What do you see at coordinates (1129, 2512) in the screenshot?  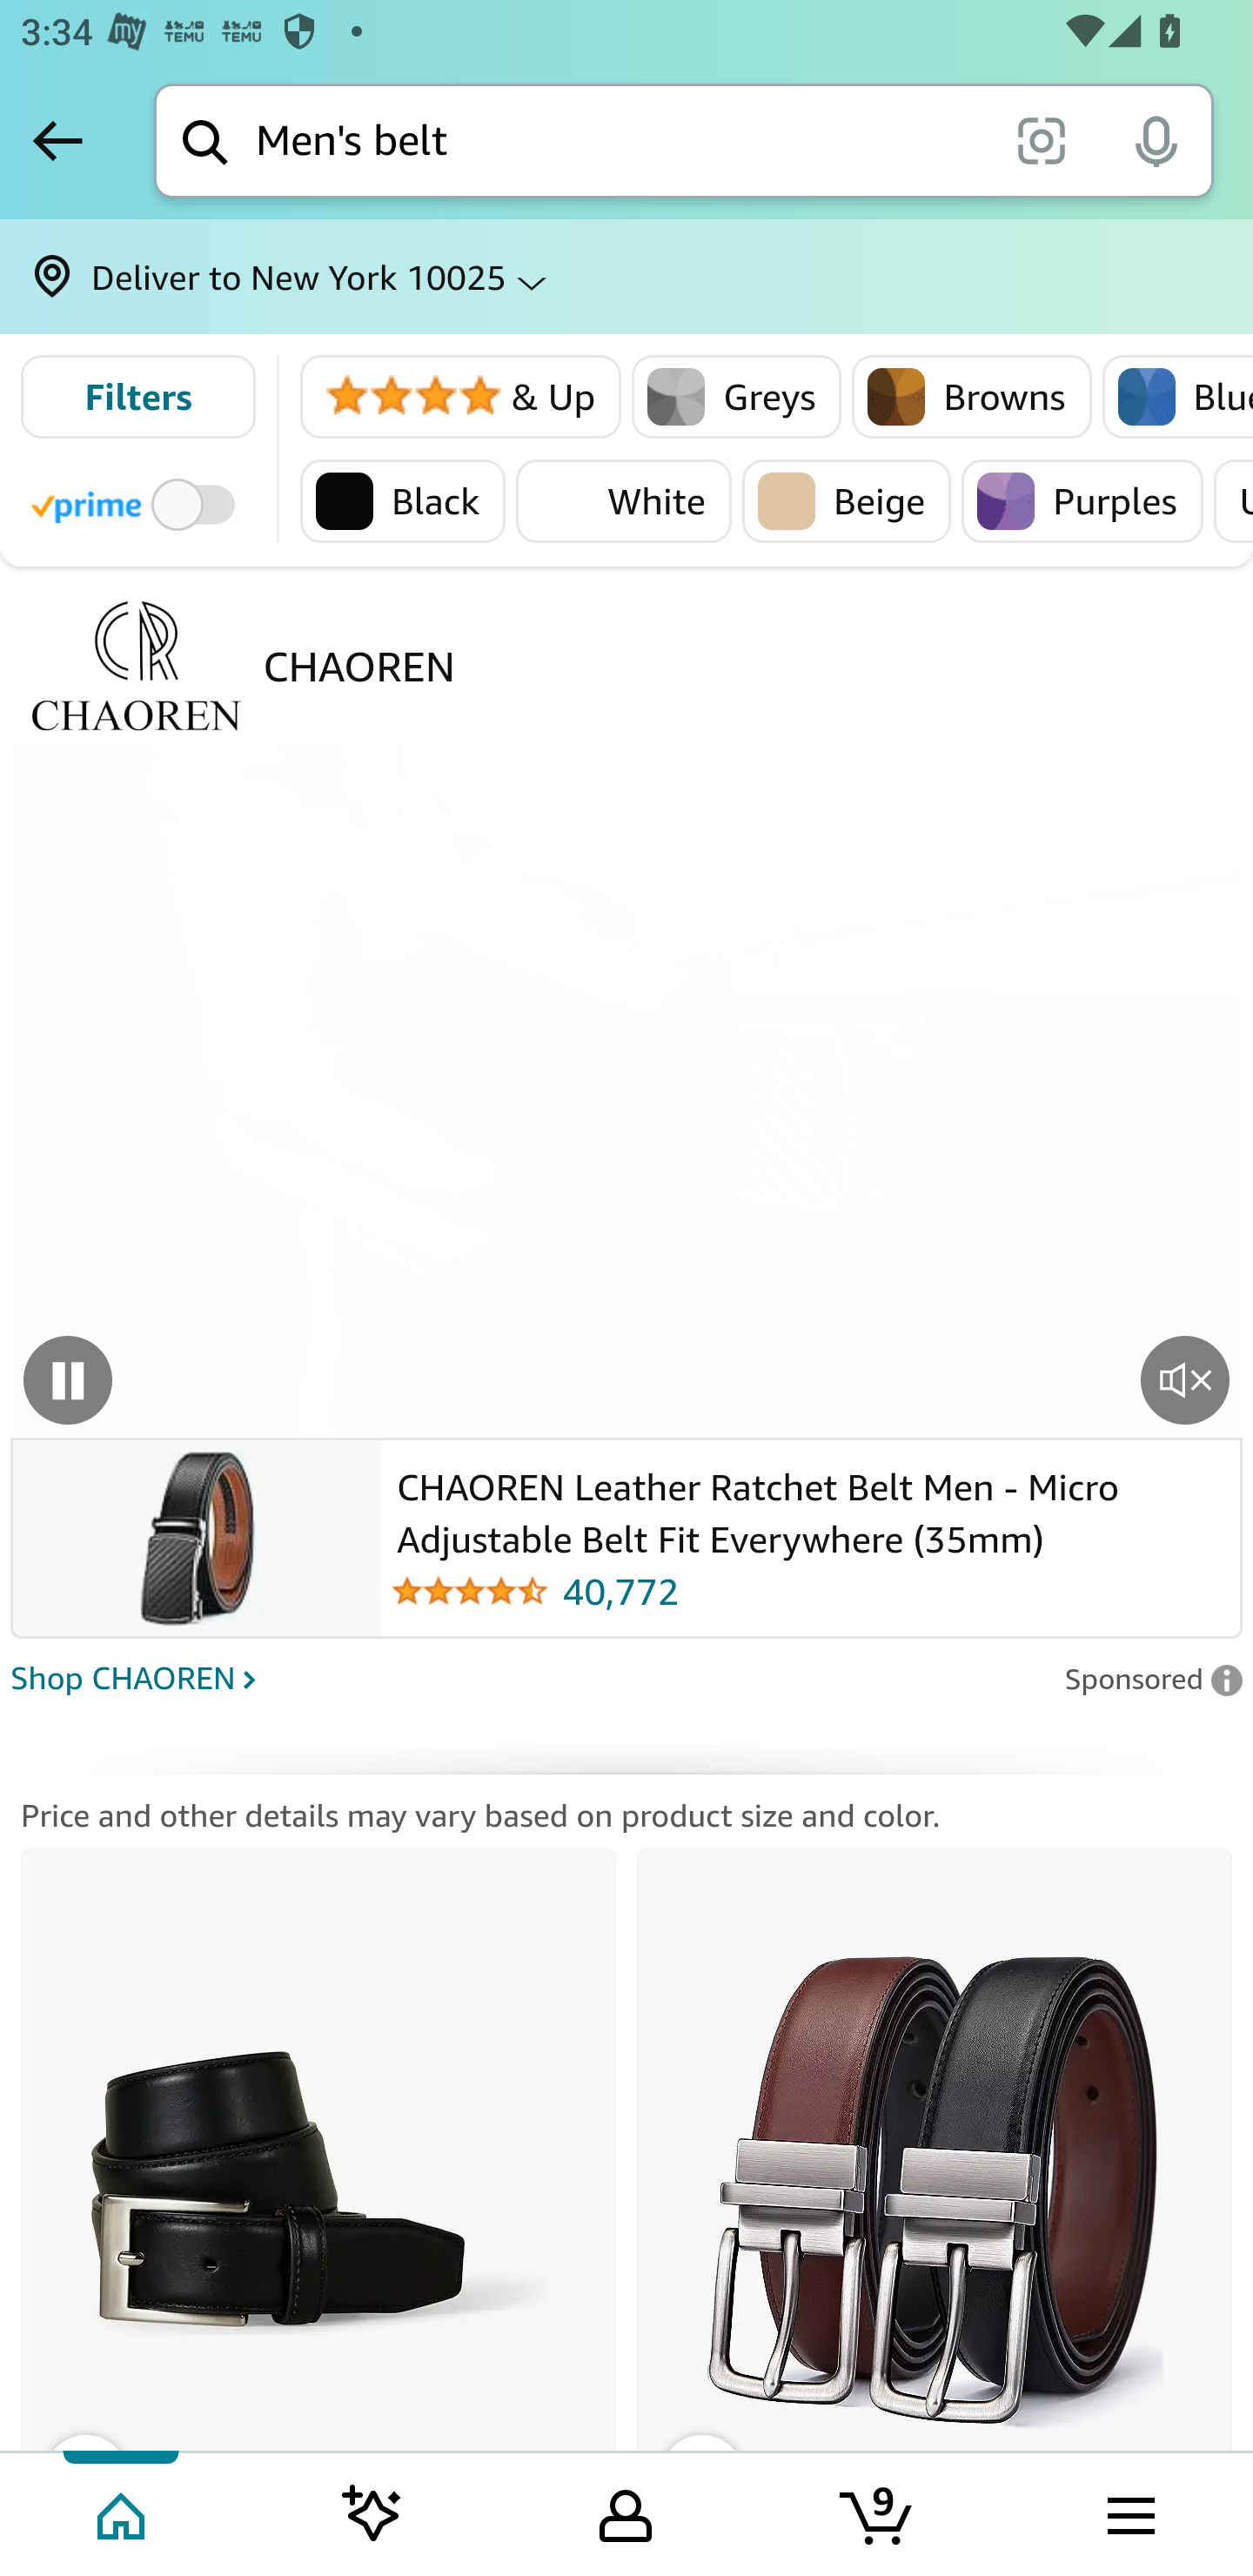 I see `Browse menu Tab 5 of 5` at bounding box center [1129, 2512].